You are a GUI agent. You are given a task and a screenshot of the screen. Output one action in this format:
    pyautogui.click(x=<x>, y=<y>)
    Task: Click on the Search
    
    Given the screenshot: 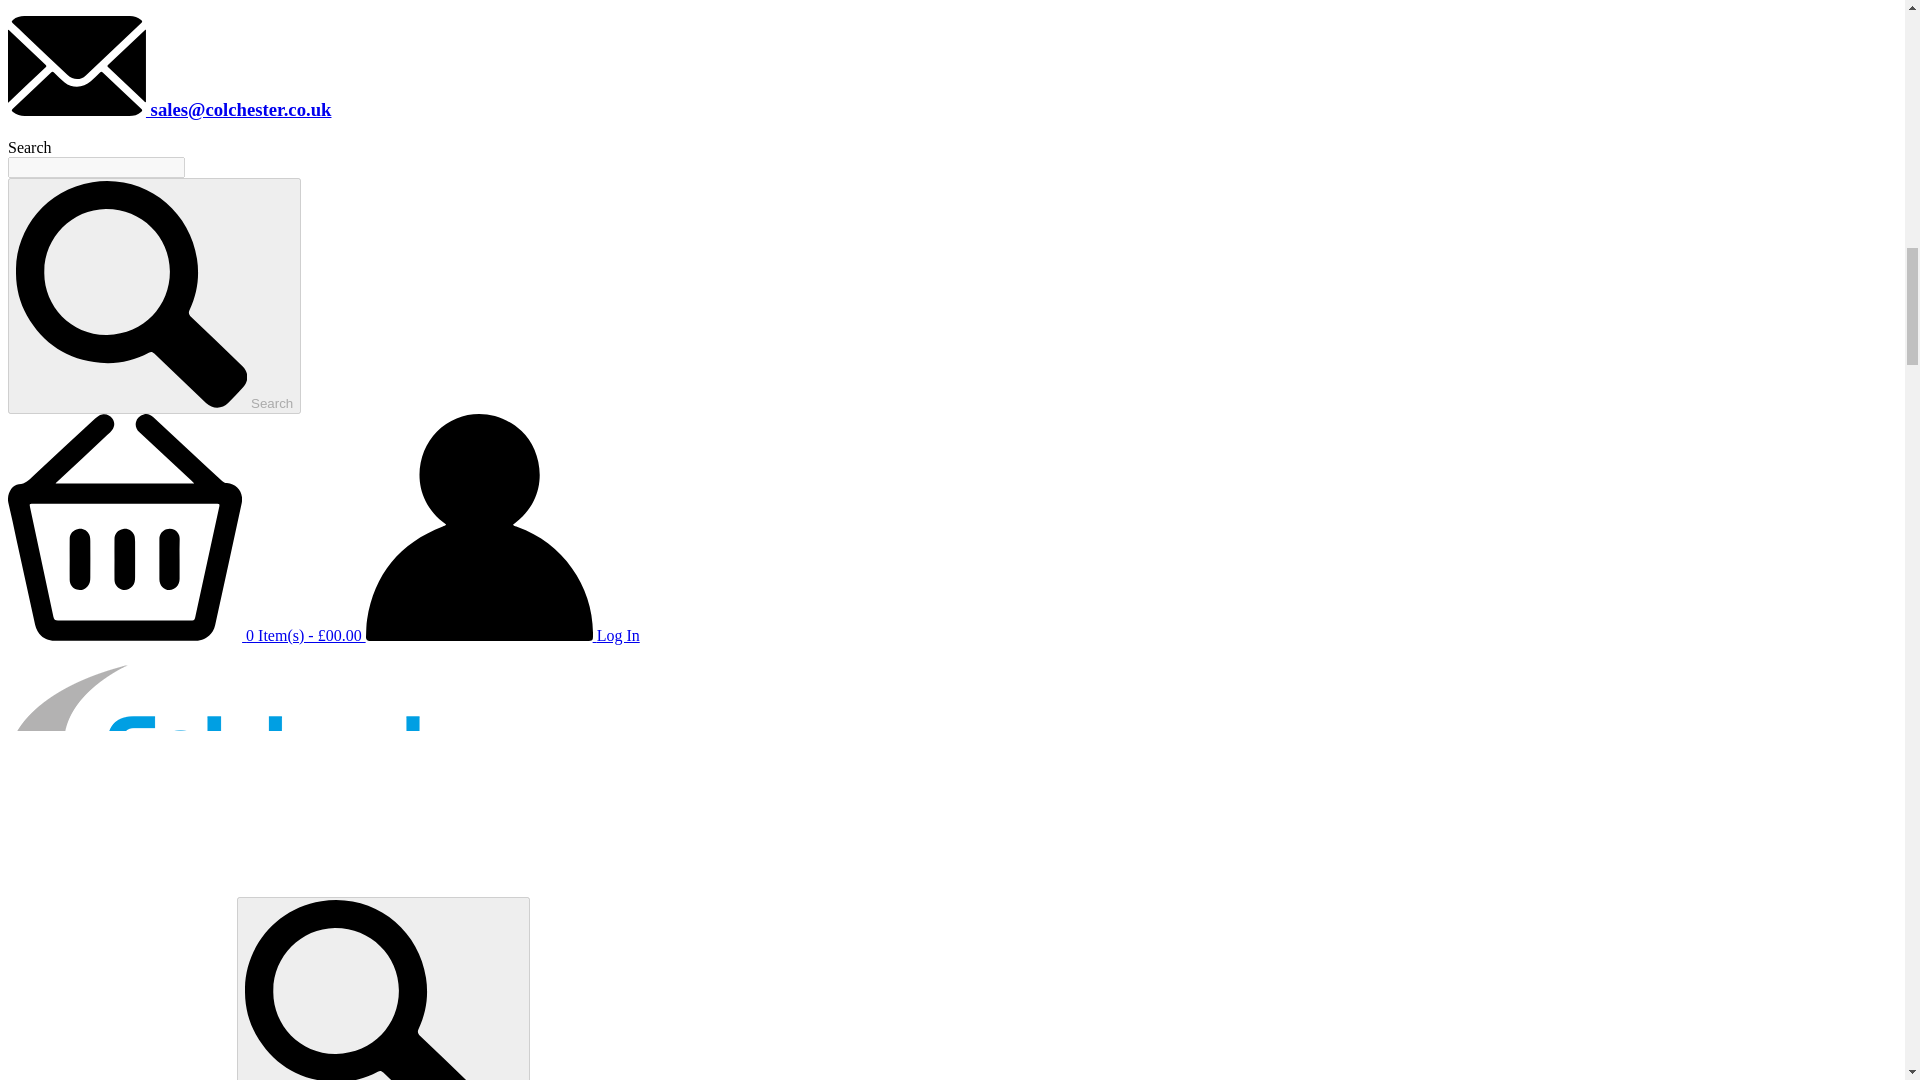 What is the action you would take?
    pyautogui.click(x=382, y=988)
    